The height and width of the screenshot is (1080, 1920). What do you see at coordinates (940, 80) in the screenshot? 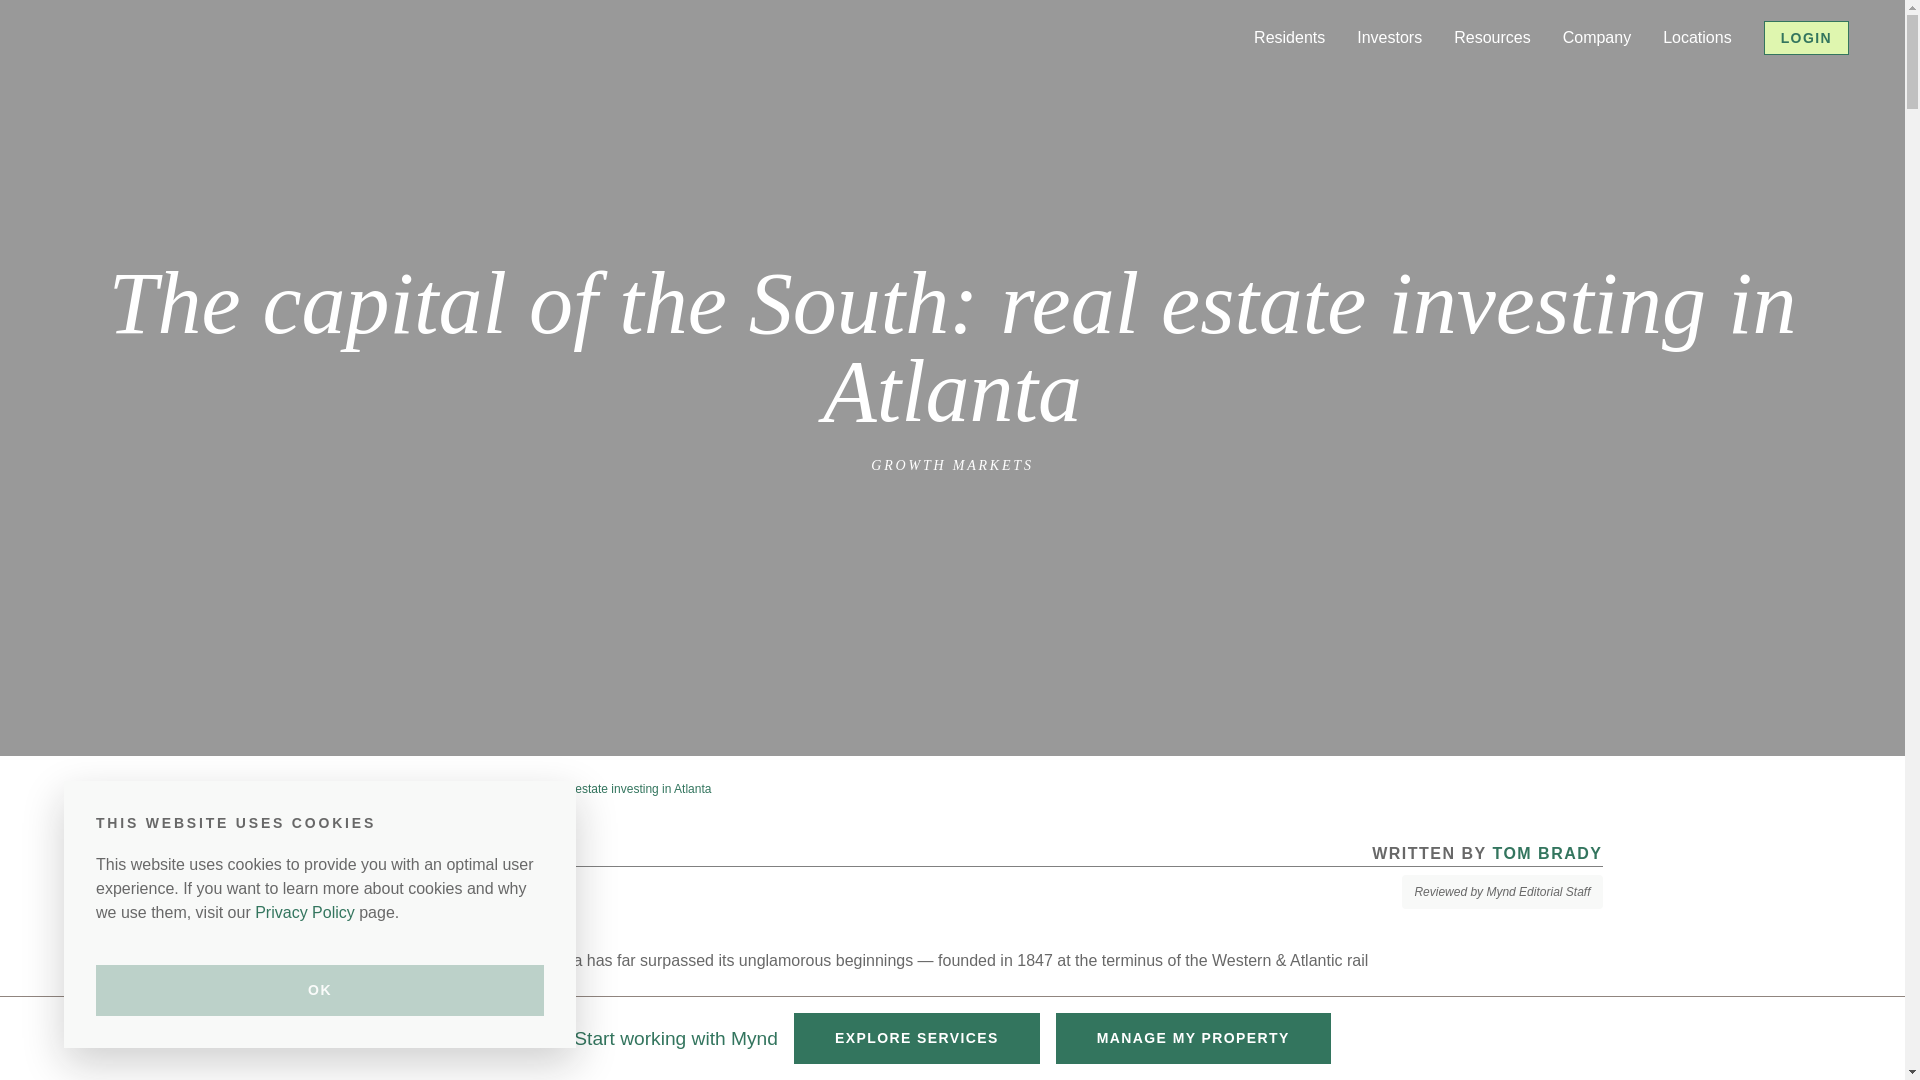
I see `San Francisco - Bay Area` at bounding box center [940, 80].